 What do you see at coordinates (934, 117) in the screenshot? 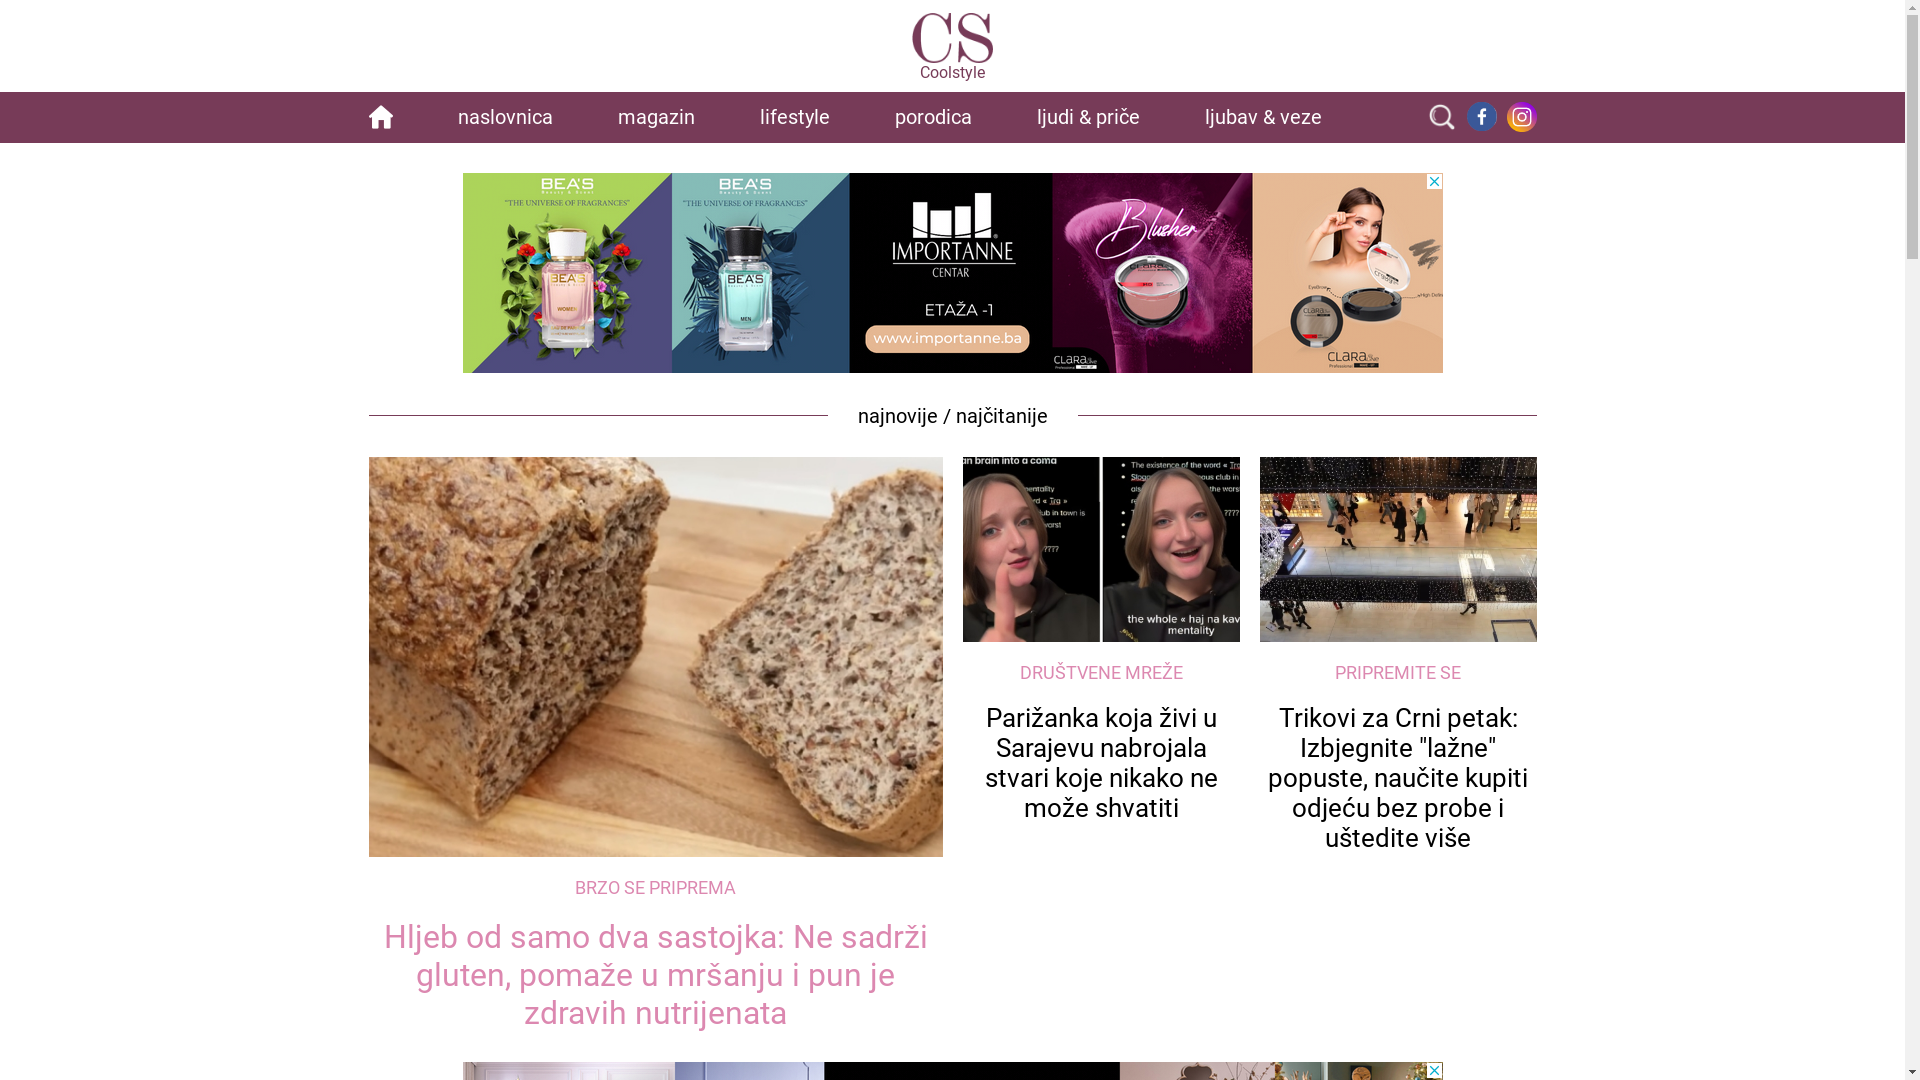
I see `porodica` at bounding box center [934, 117].